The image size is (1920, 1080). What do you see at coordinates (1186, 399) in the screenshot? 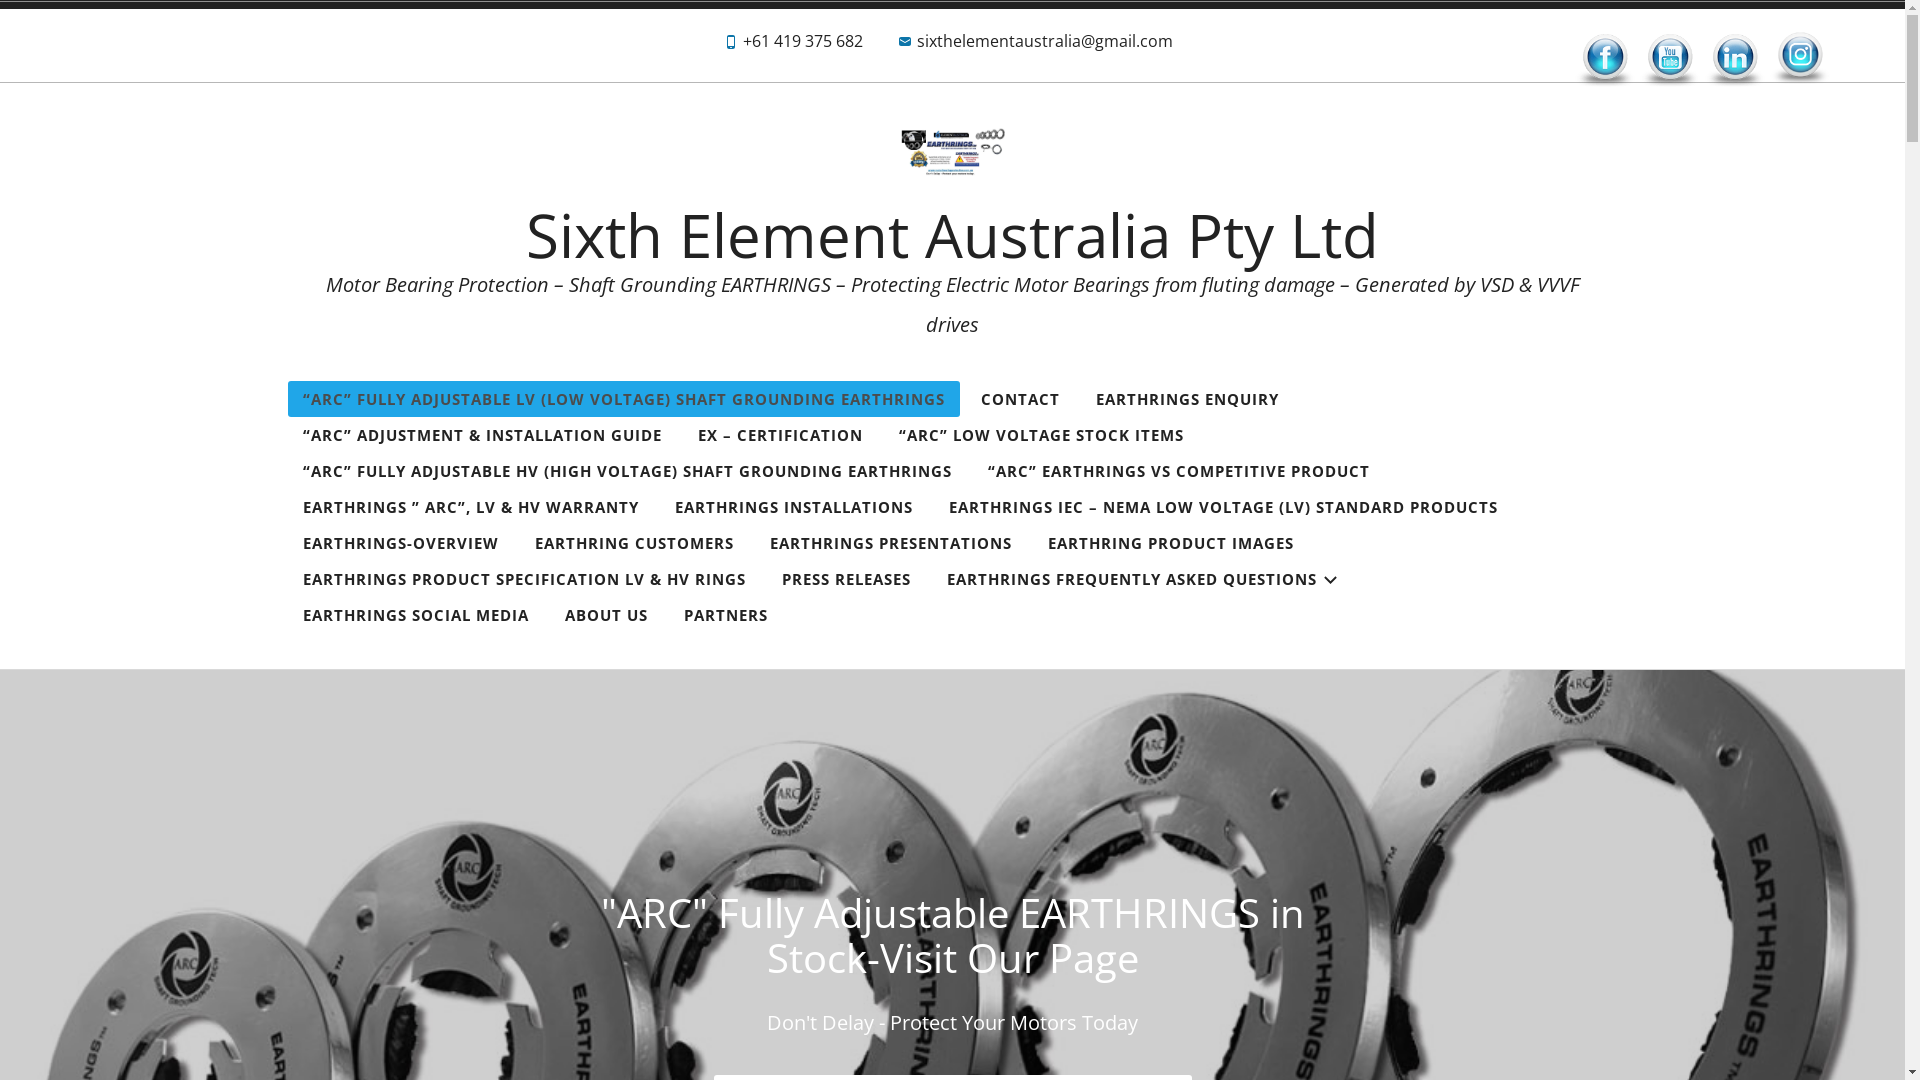
I see `EARTHRINGS ENQUIRY` at bounding box center [1186, 399].